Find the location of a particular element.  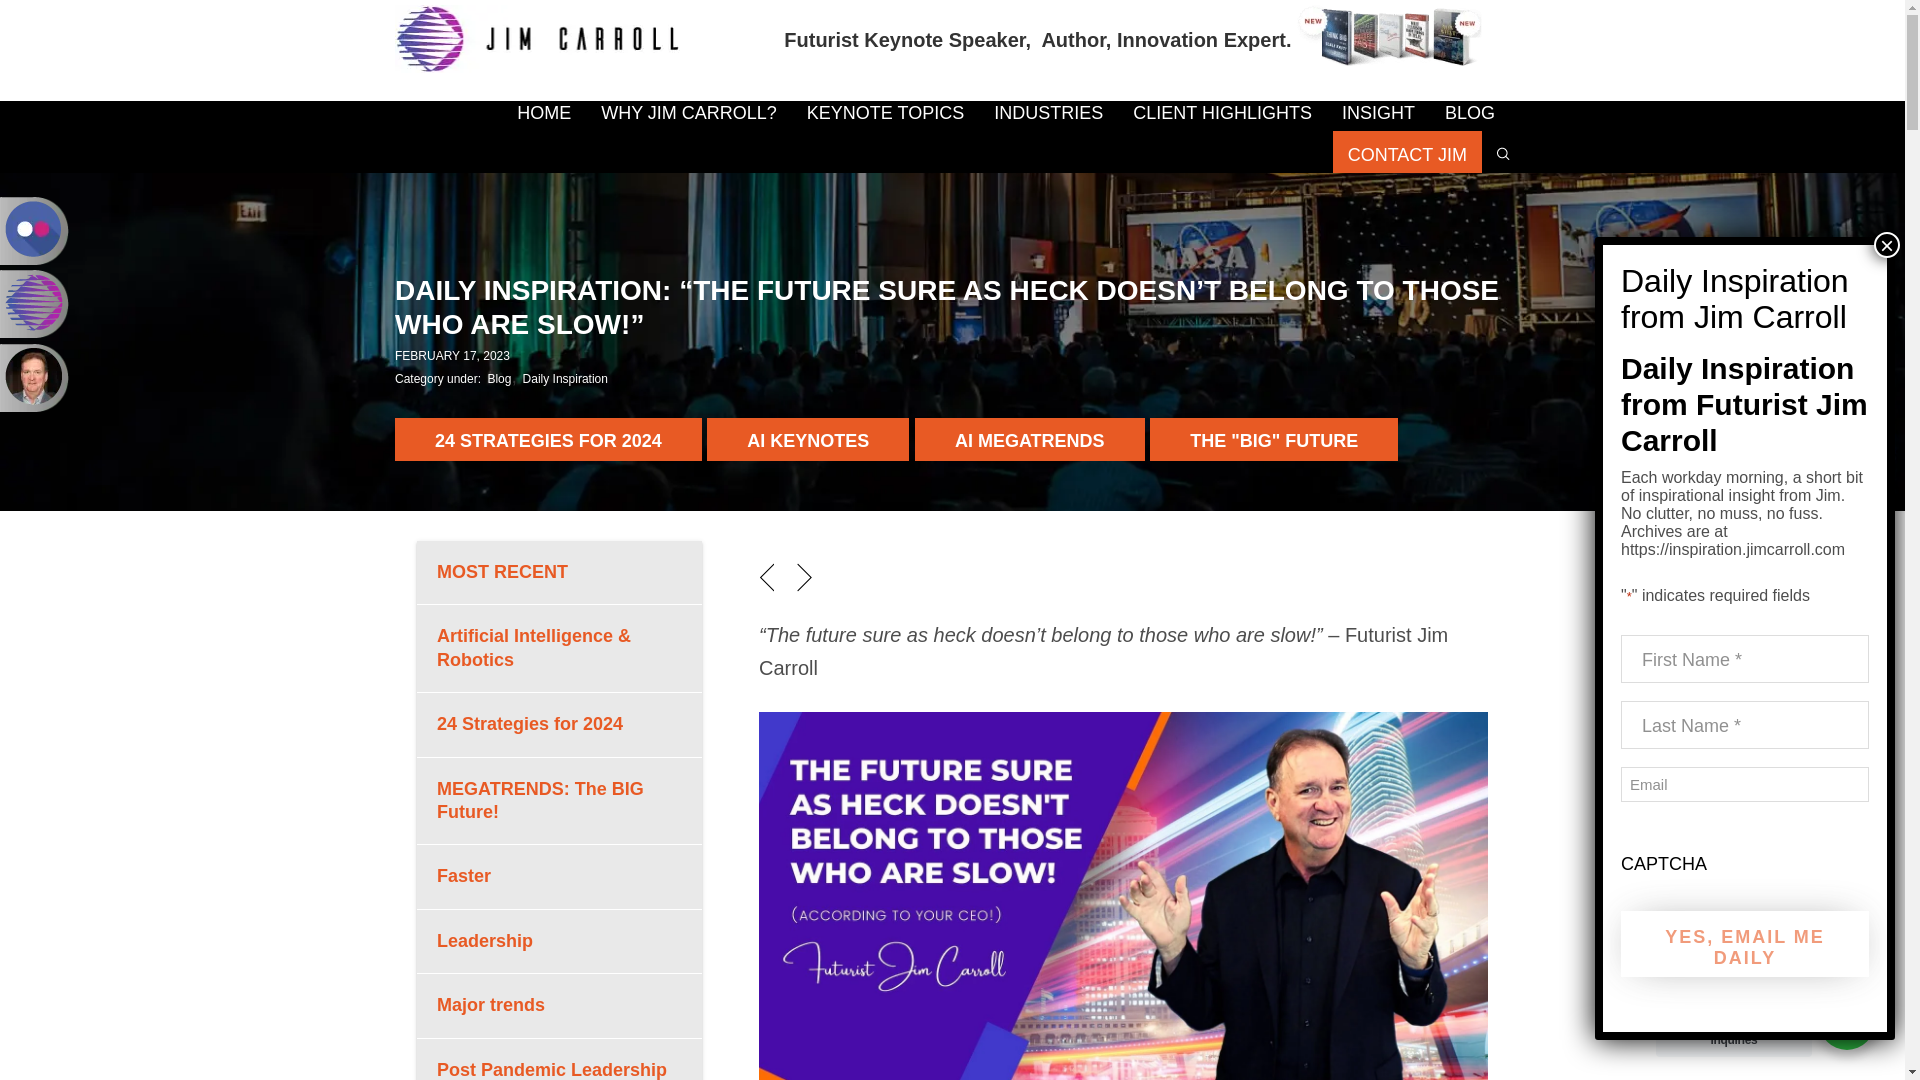

YES, EMAIL ME DAILY is located at coordinates (1744, 944).